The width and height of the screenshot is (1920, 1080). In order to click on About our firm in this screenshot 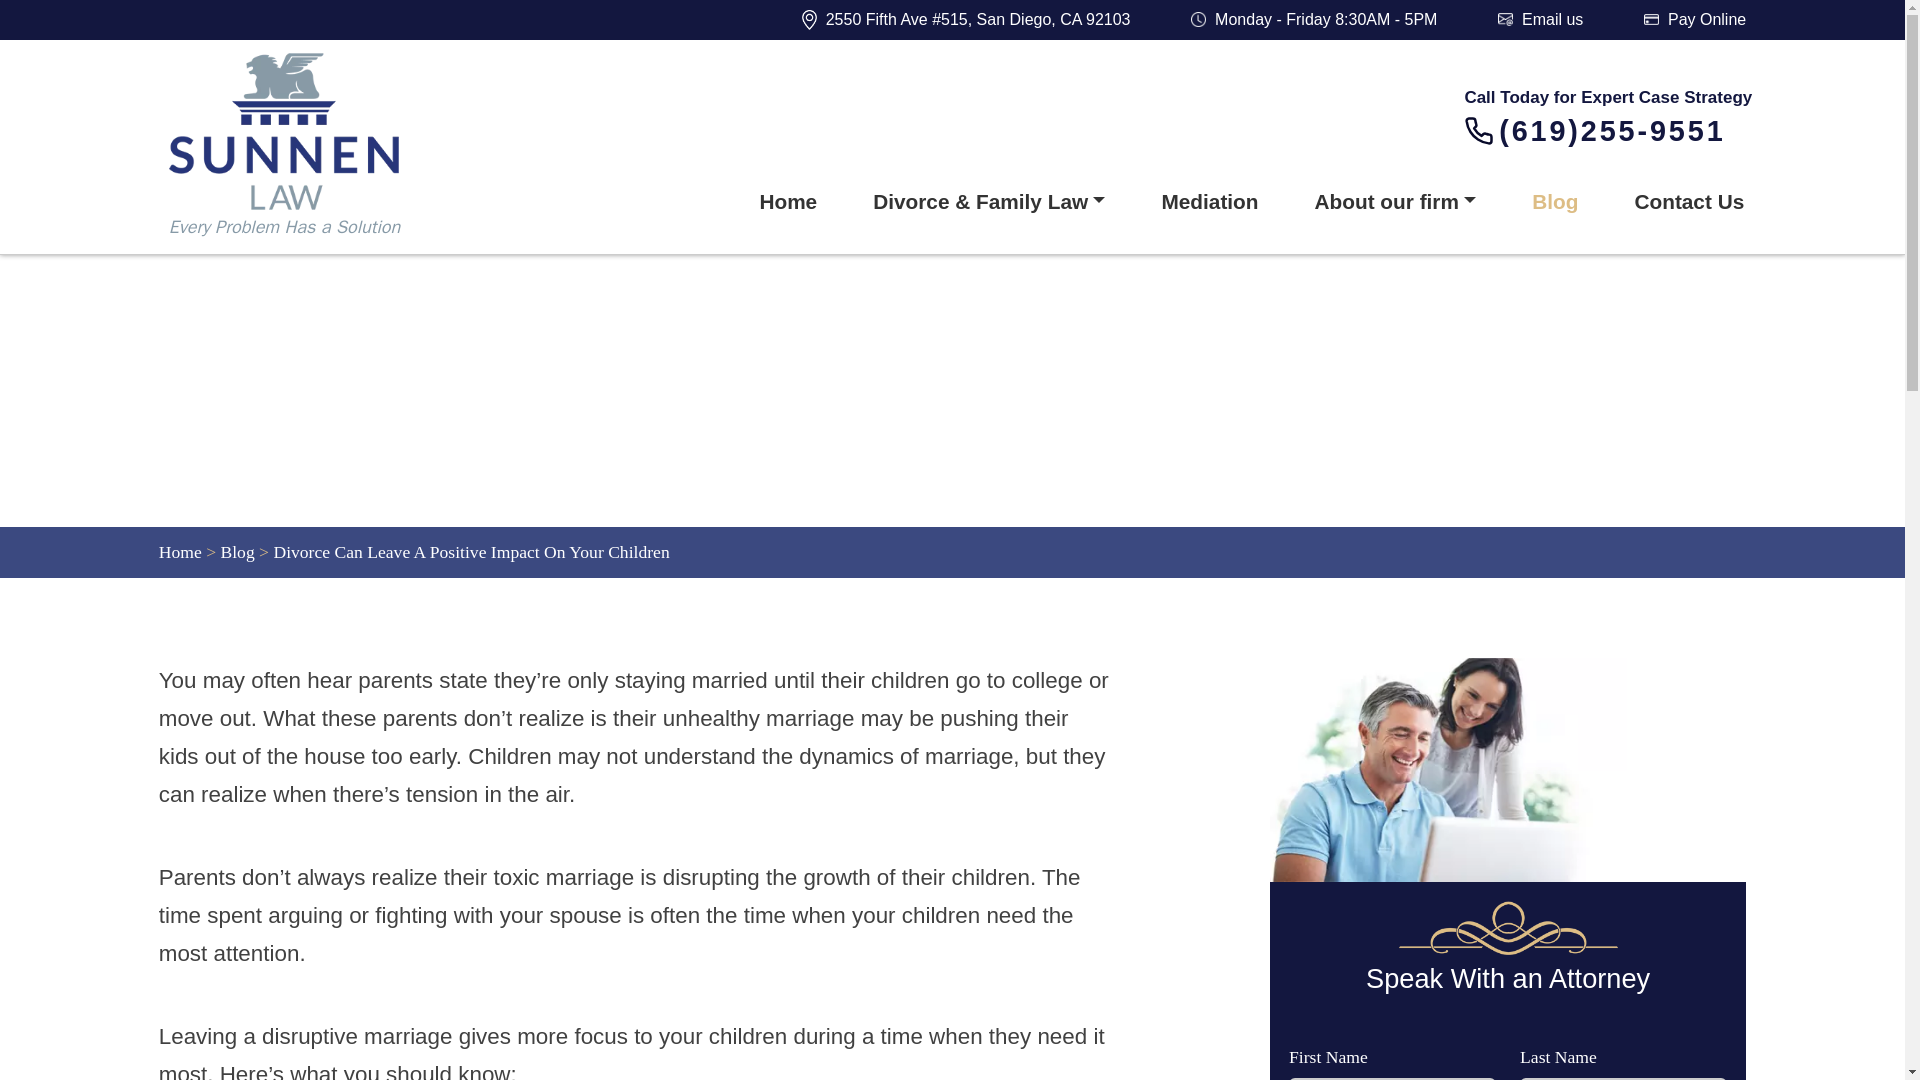, I will do `click(1396, 201)`.